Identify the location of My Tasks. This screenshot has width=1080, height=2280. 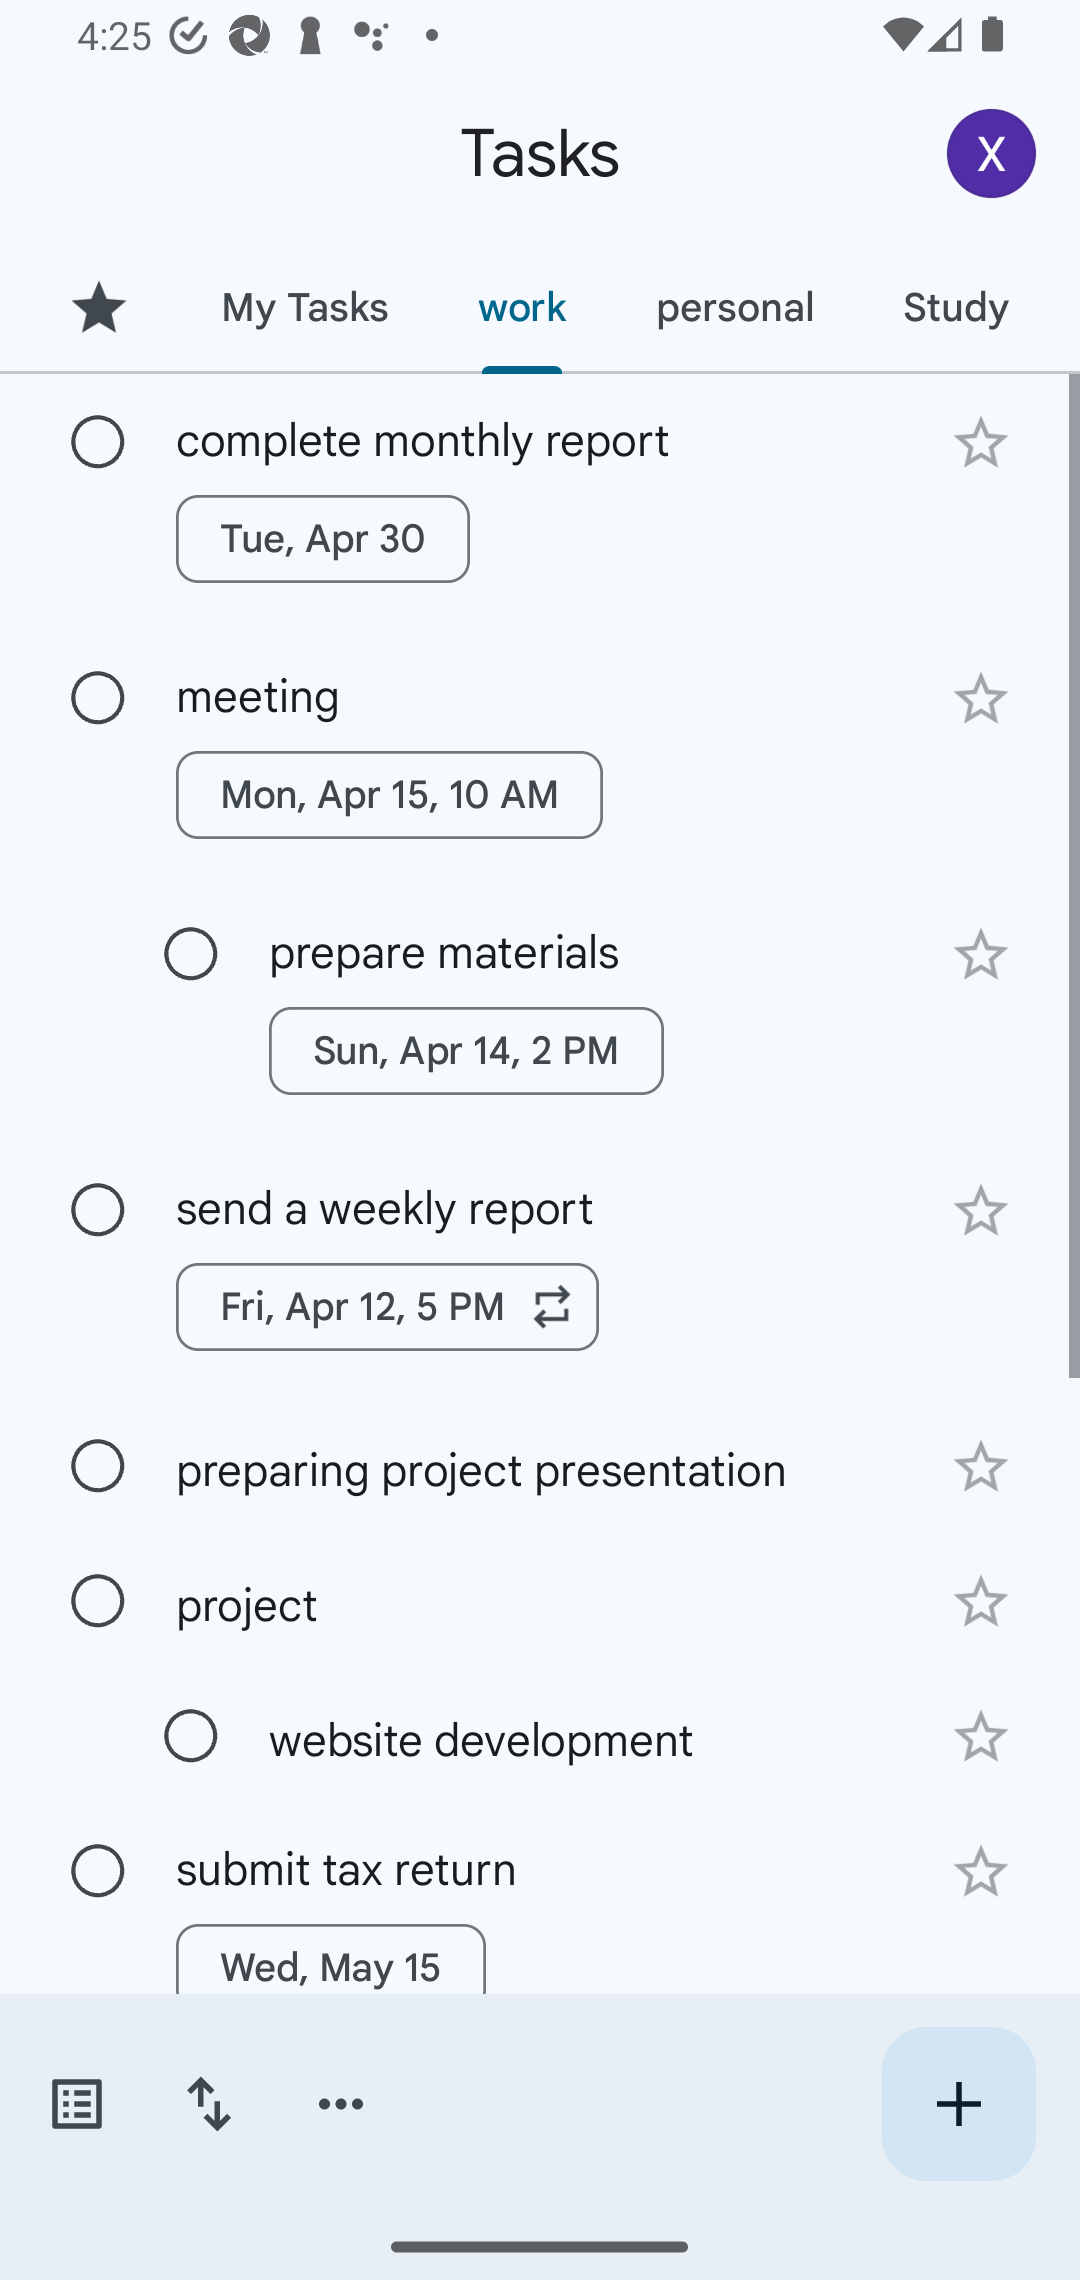
(304, 307).